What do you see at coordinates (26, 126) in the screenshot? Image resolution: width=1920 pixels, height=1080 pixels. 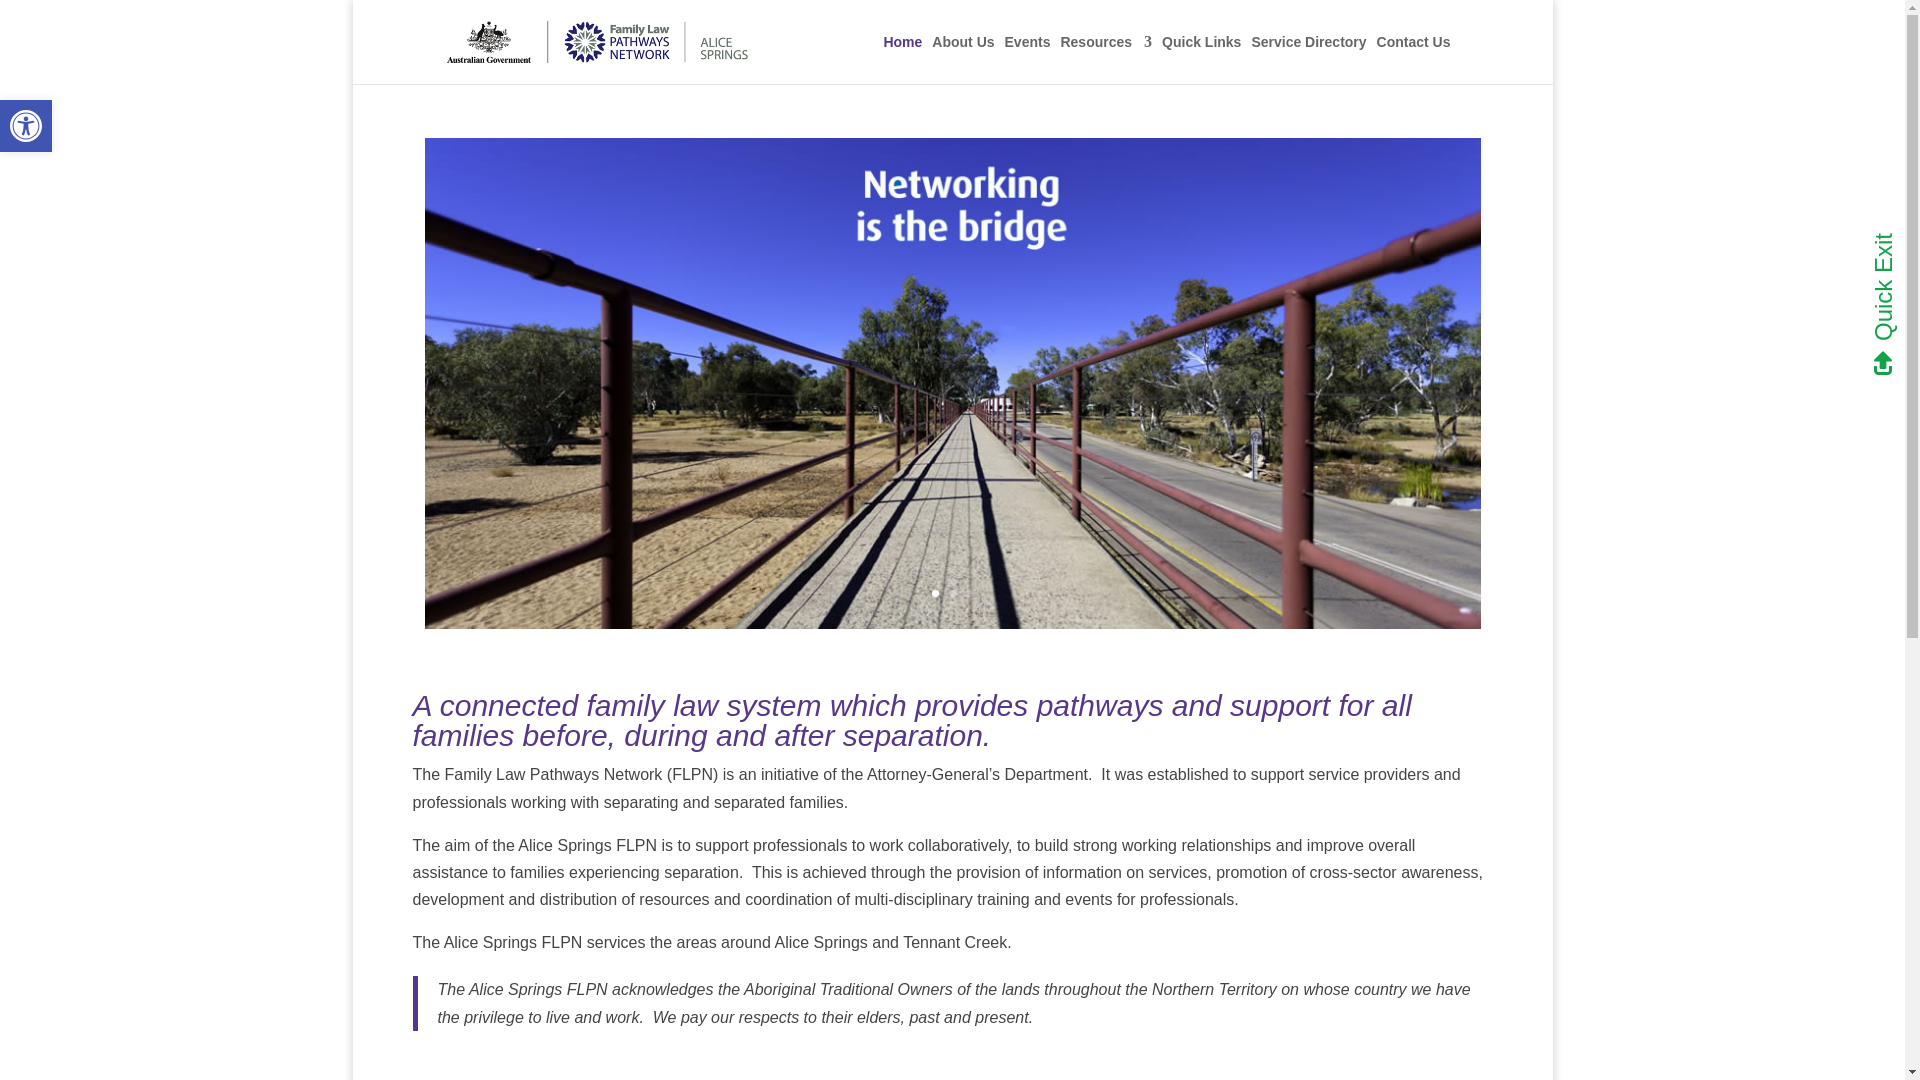 I see `Open toolbar
Accessibility Tools` at bounding box center [26, 126].